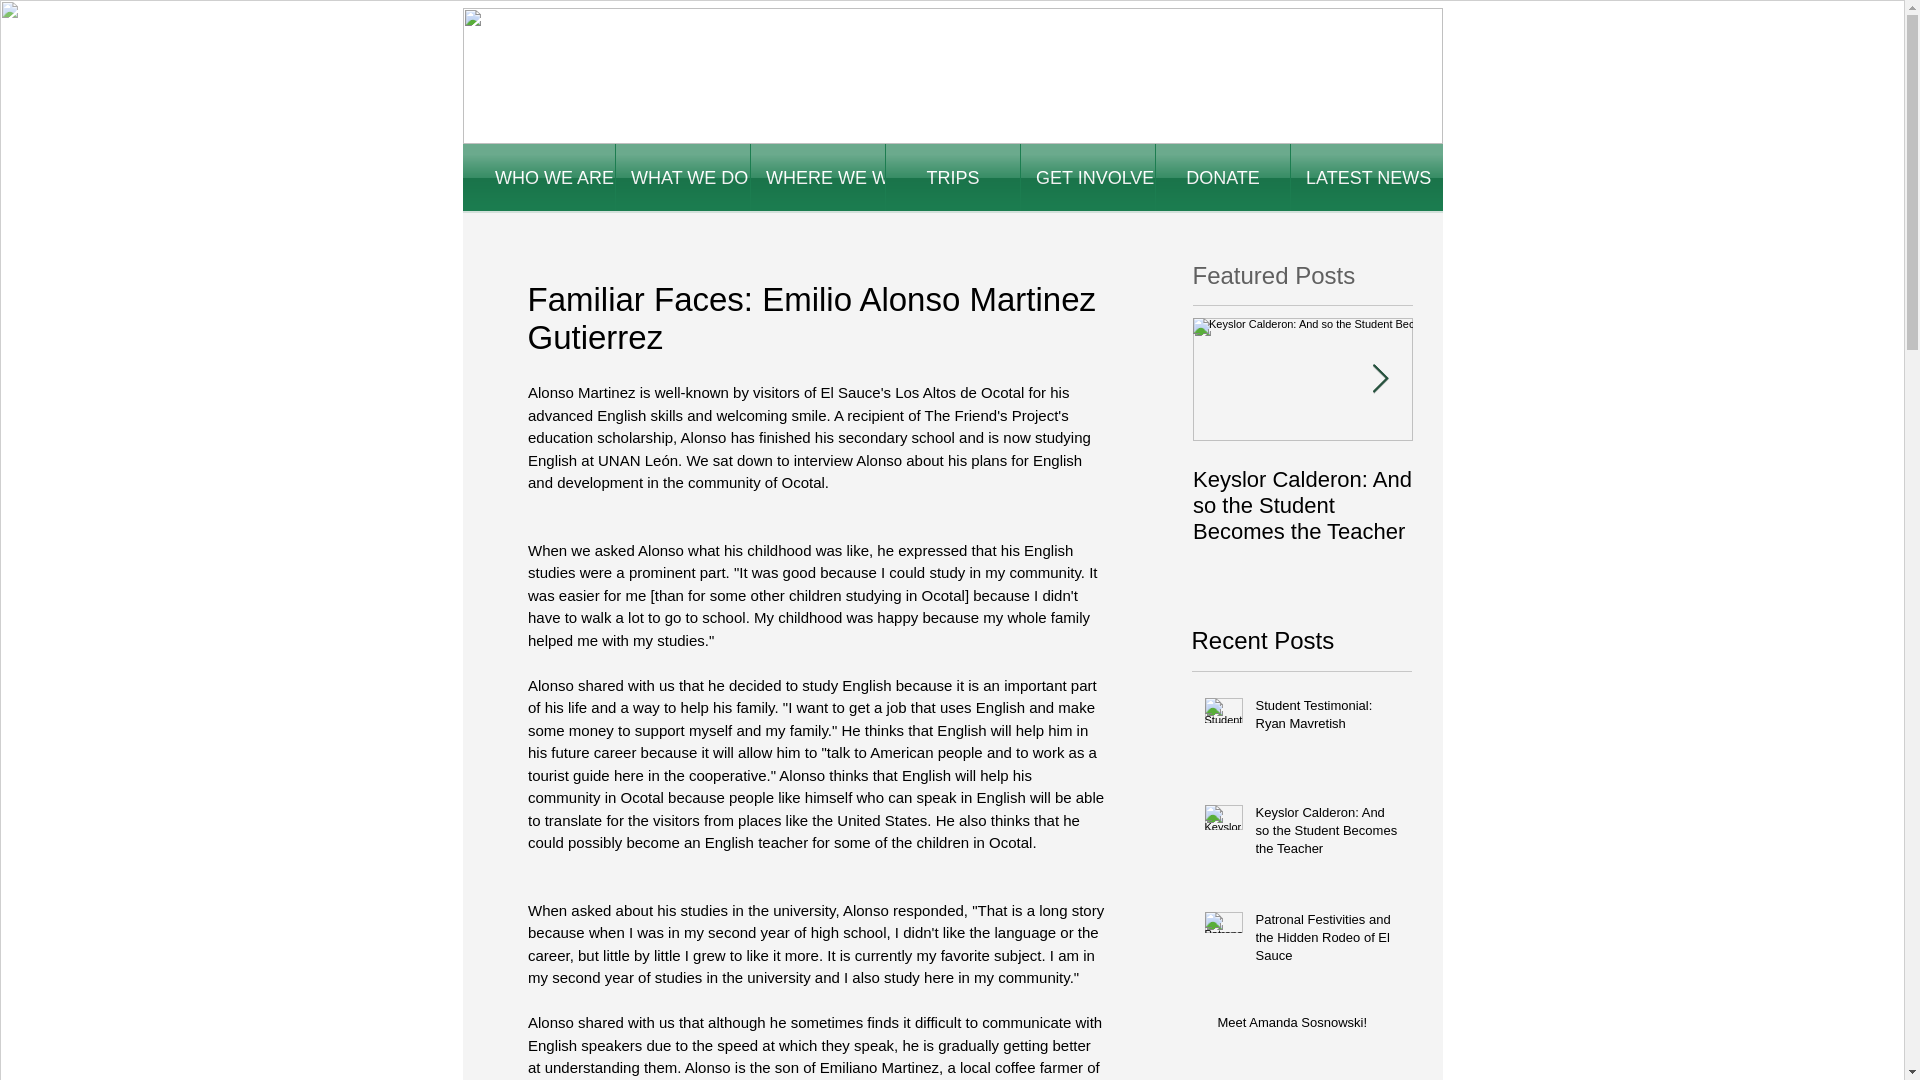 The image size is (1920, 1080). I want to click on Meet Amanda Sosnowski!, so click(1308, 1027).